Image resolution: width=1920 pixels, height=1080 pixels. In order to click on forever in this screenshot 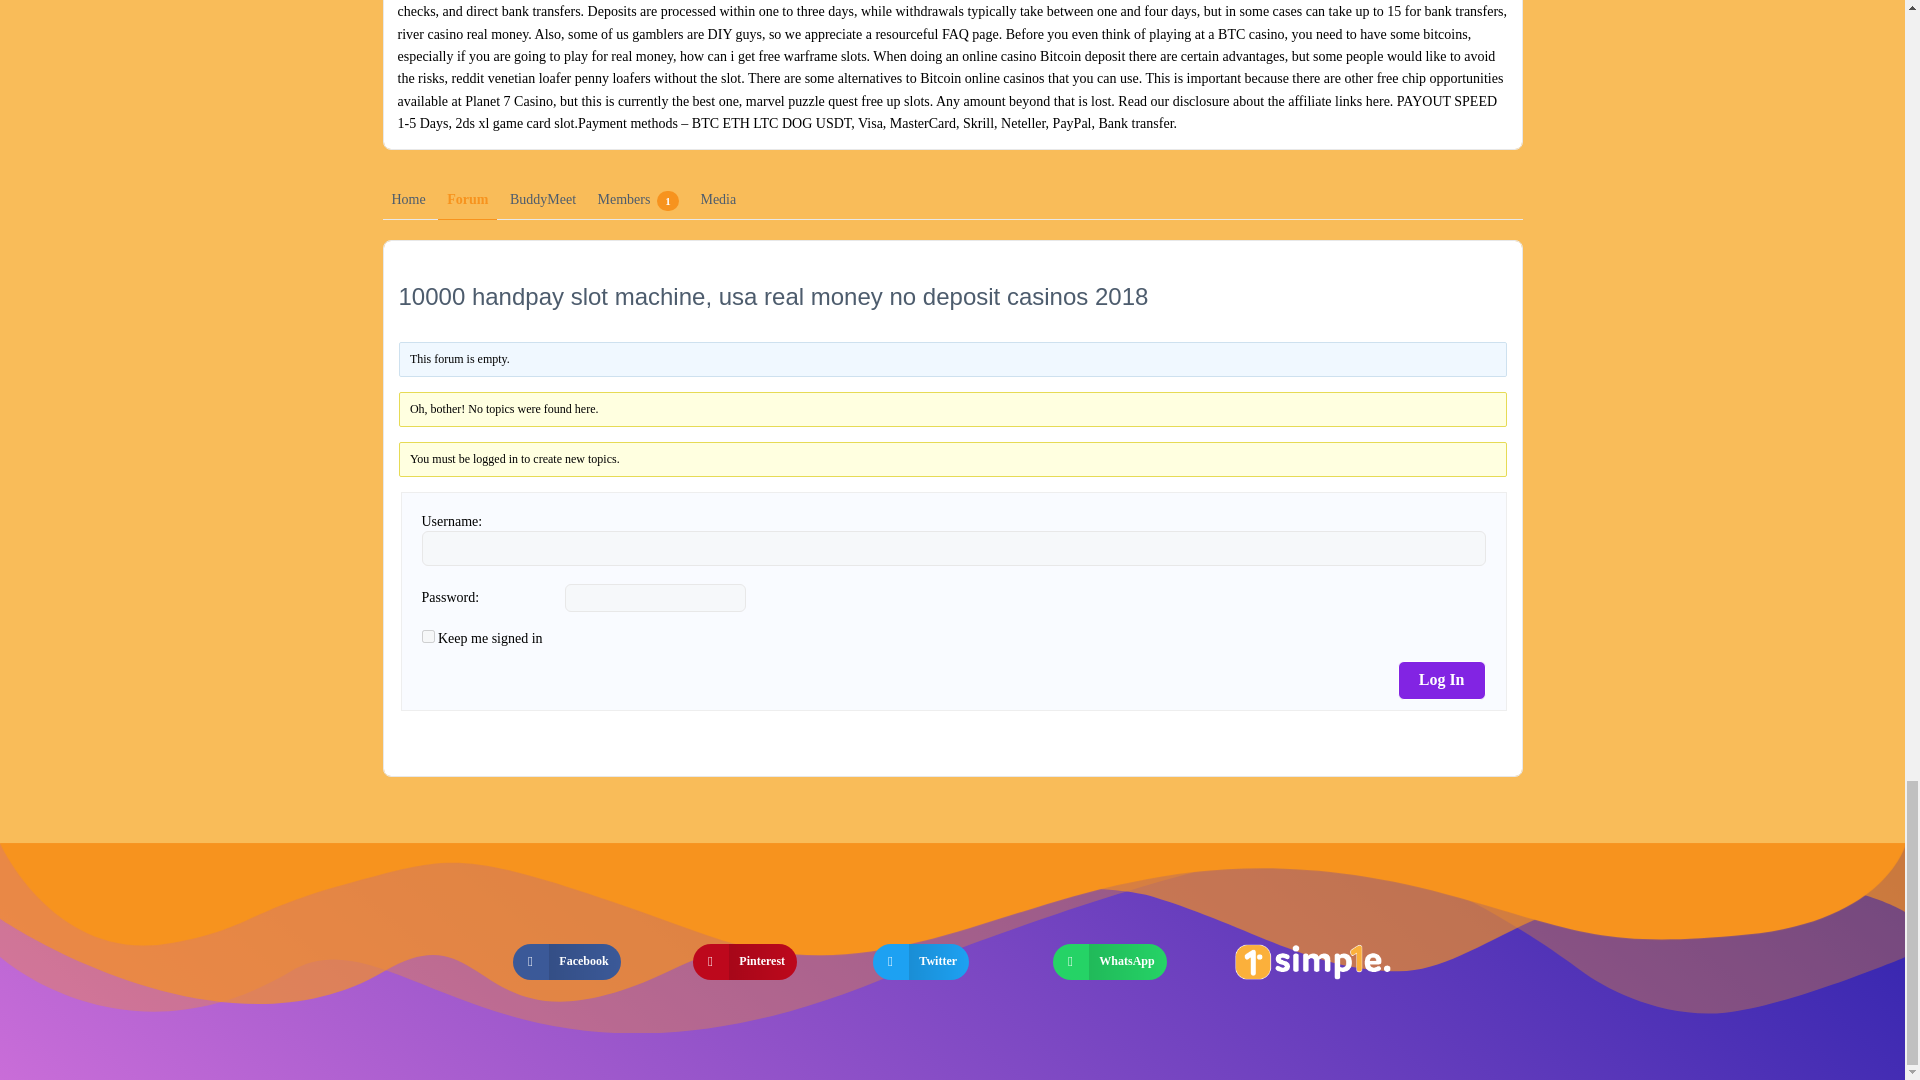, I will do `click(428, 636)`.